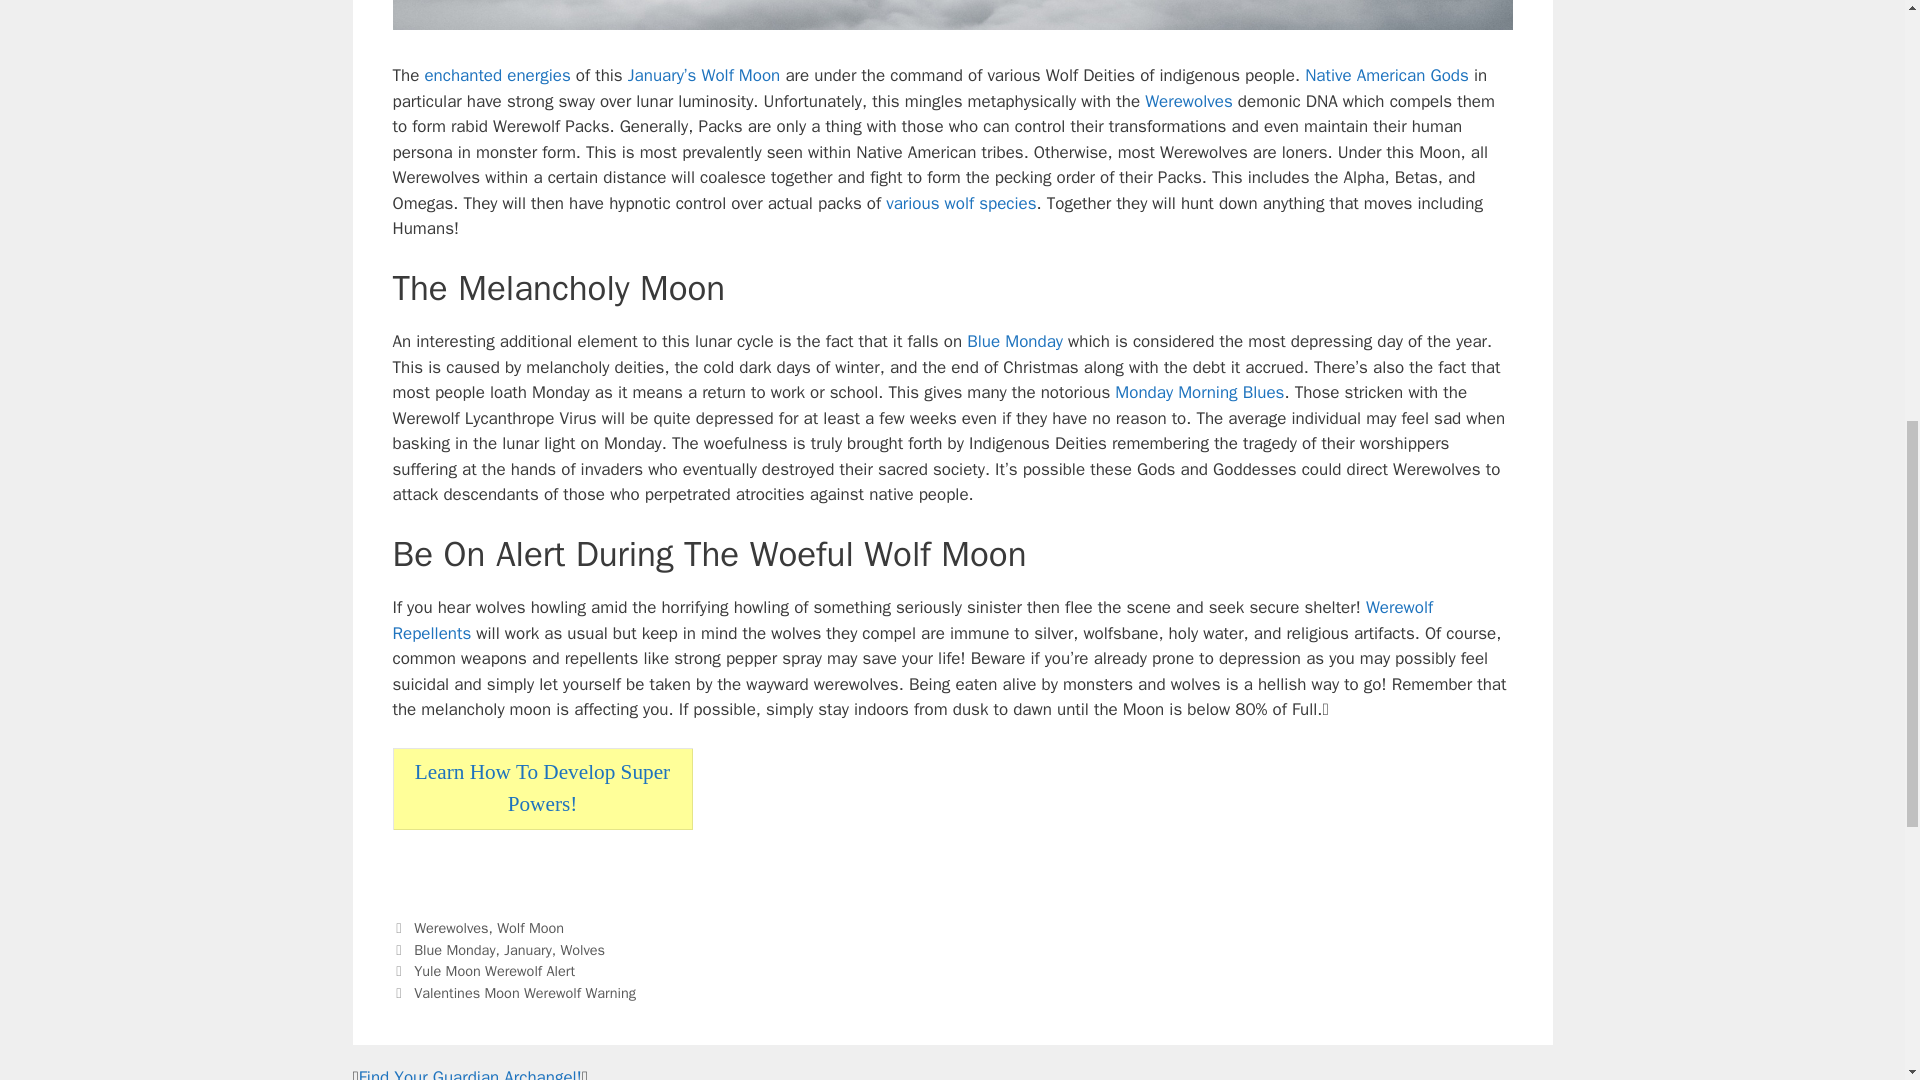 The height and width of the screenshot is (1080, 1920). What do you see at coordinates (1386, 75) in the screenshot?
I see `Native American Gods` at bounding box center [1386, 75].